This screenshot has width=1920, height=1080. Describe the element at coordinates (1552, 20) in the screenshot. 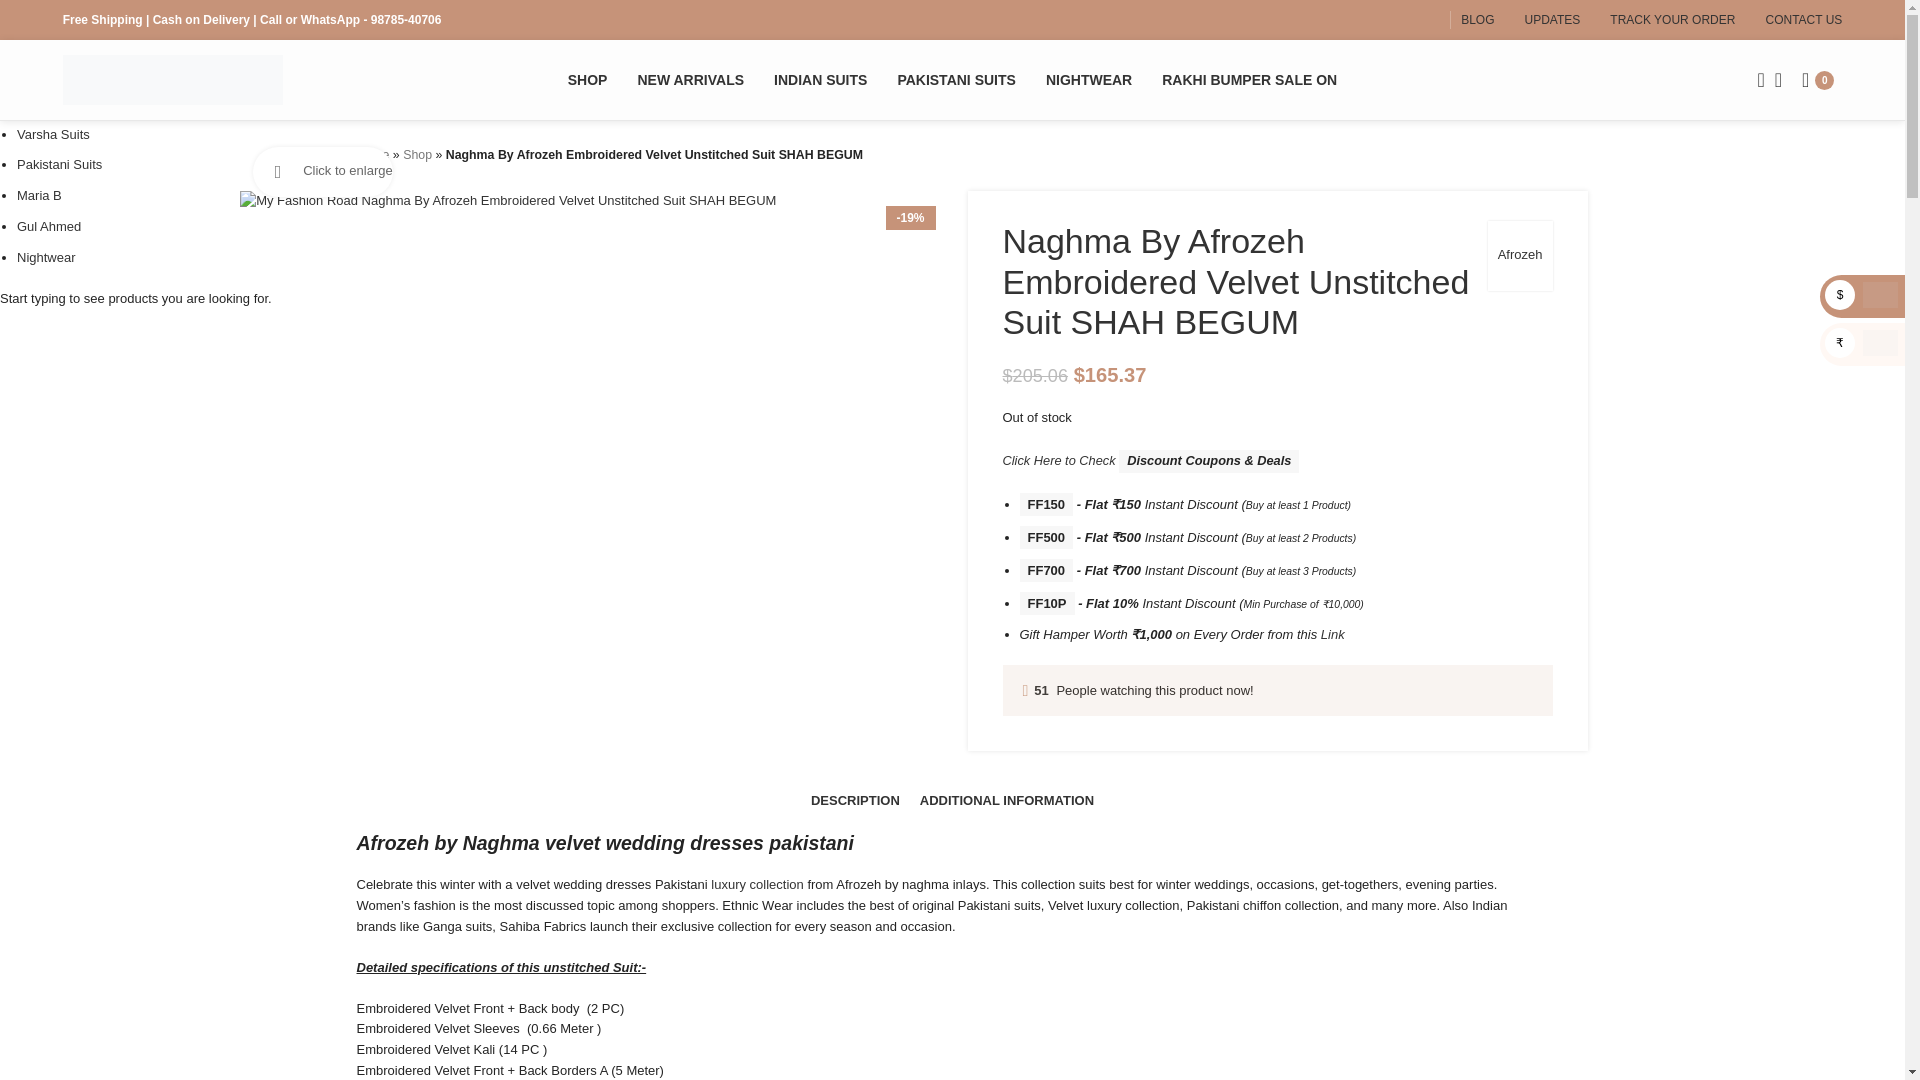

I see `UPDATES` at that location.